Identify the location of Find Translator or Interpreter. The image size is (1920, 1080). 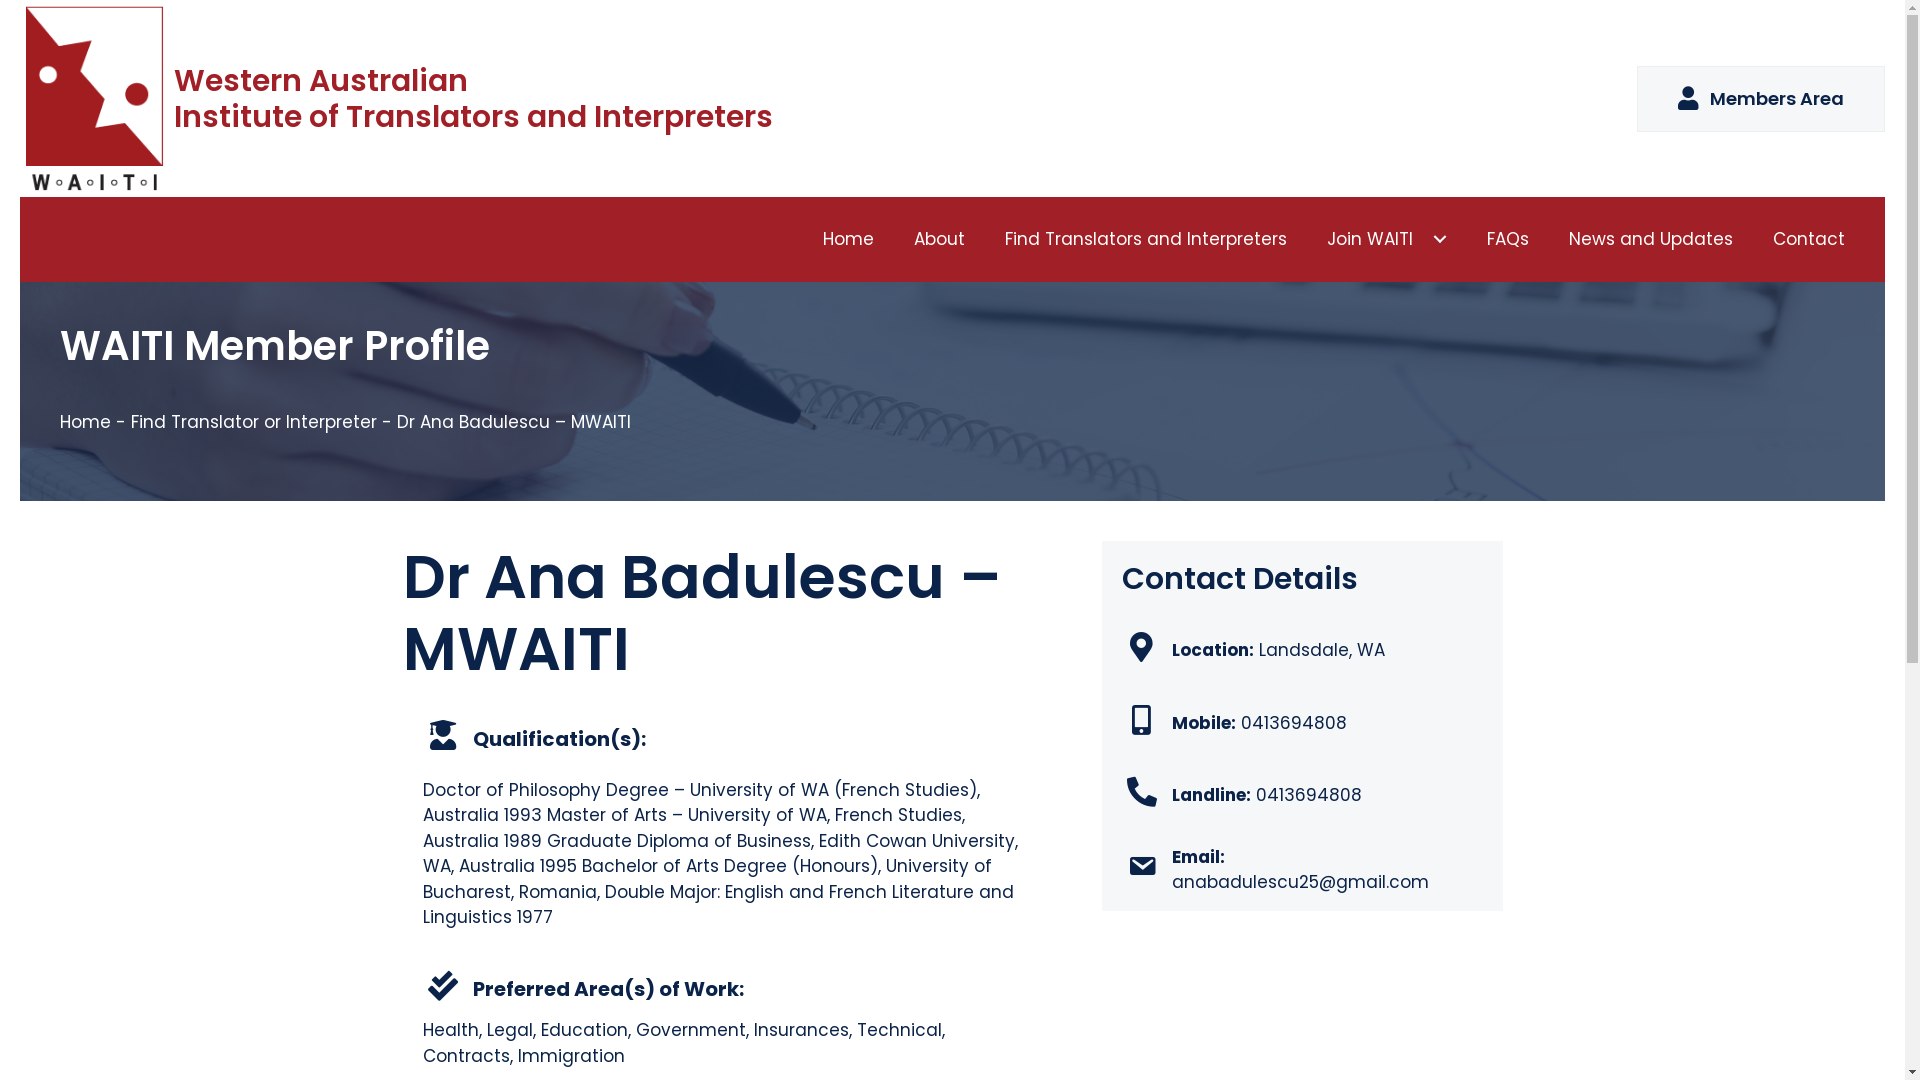
(254, 422).